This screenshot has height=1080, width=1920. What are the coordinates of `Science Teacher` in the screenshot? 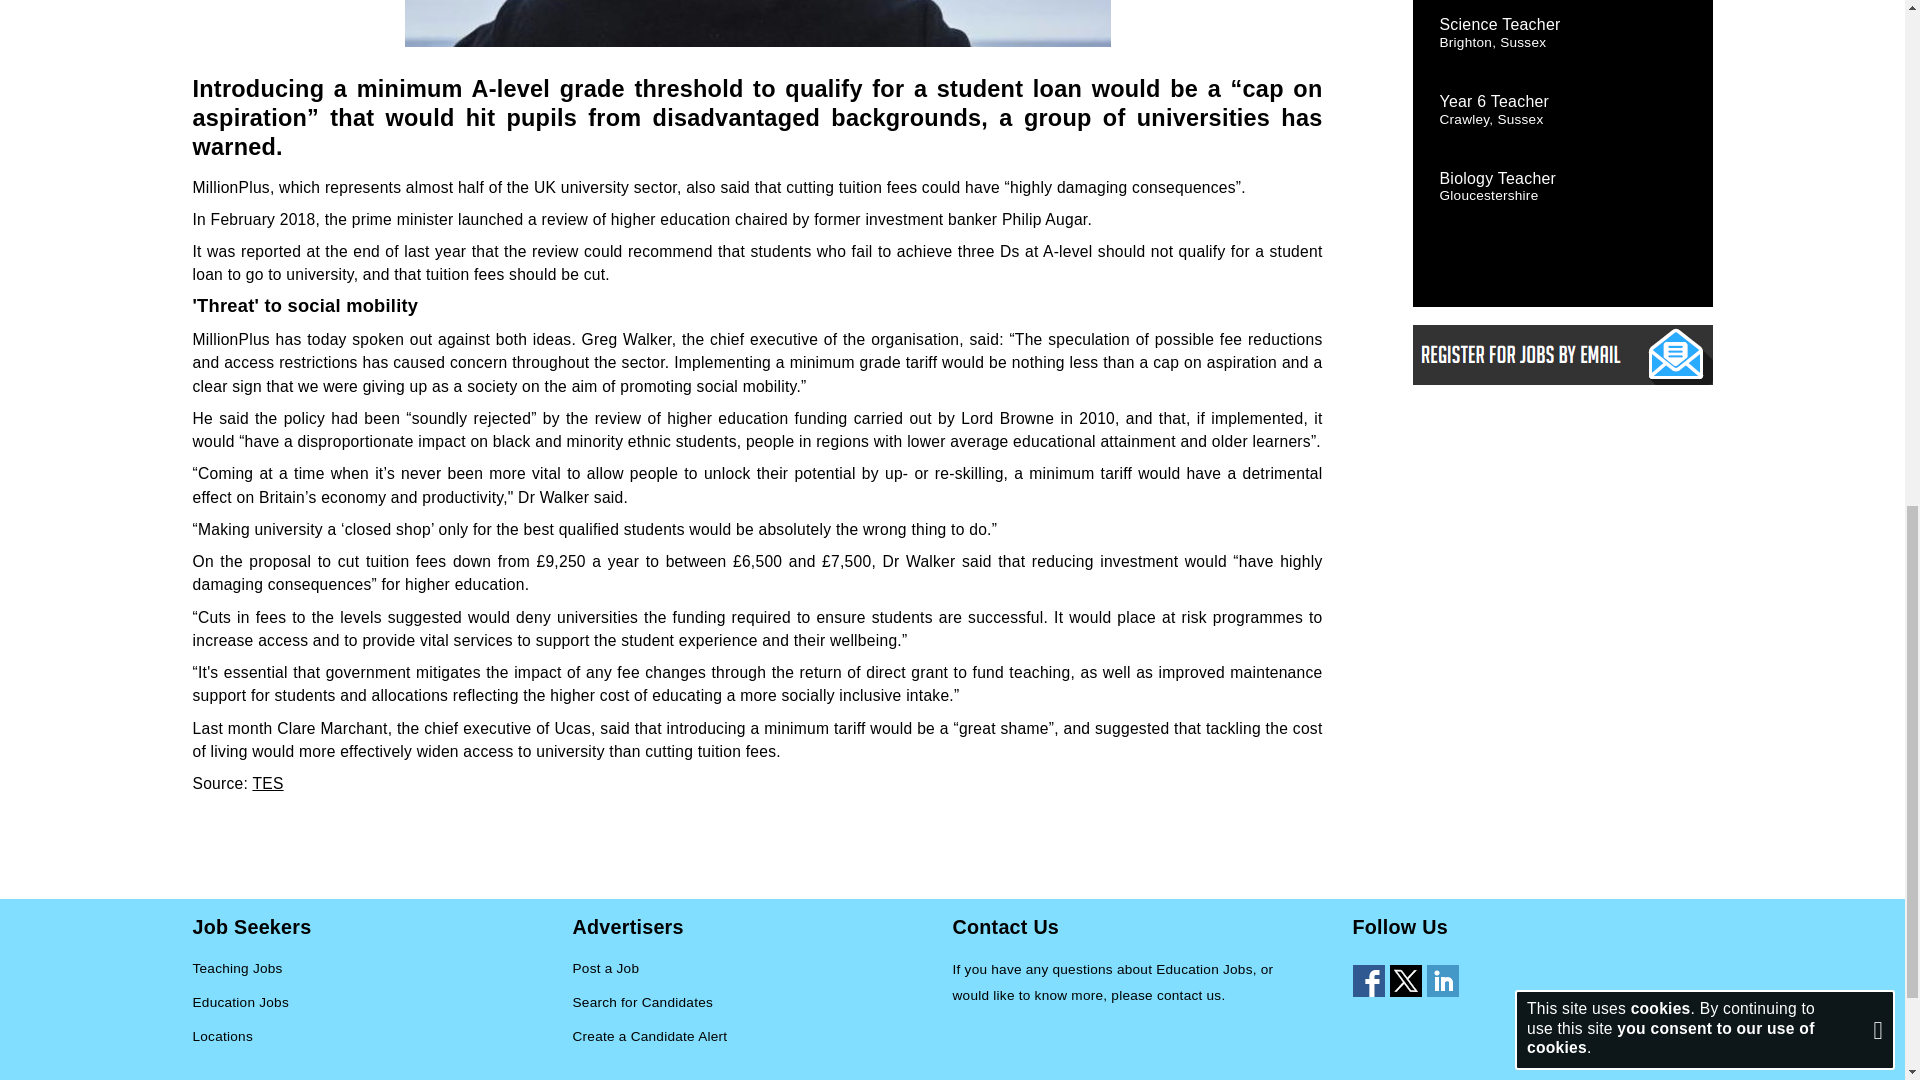 It's located at (1500, 24).